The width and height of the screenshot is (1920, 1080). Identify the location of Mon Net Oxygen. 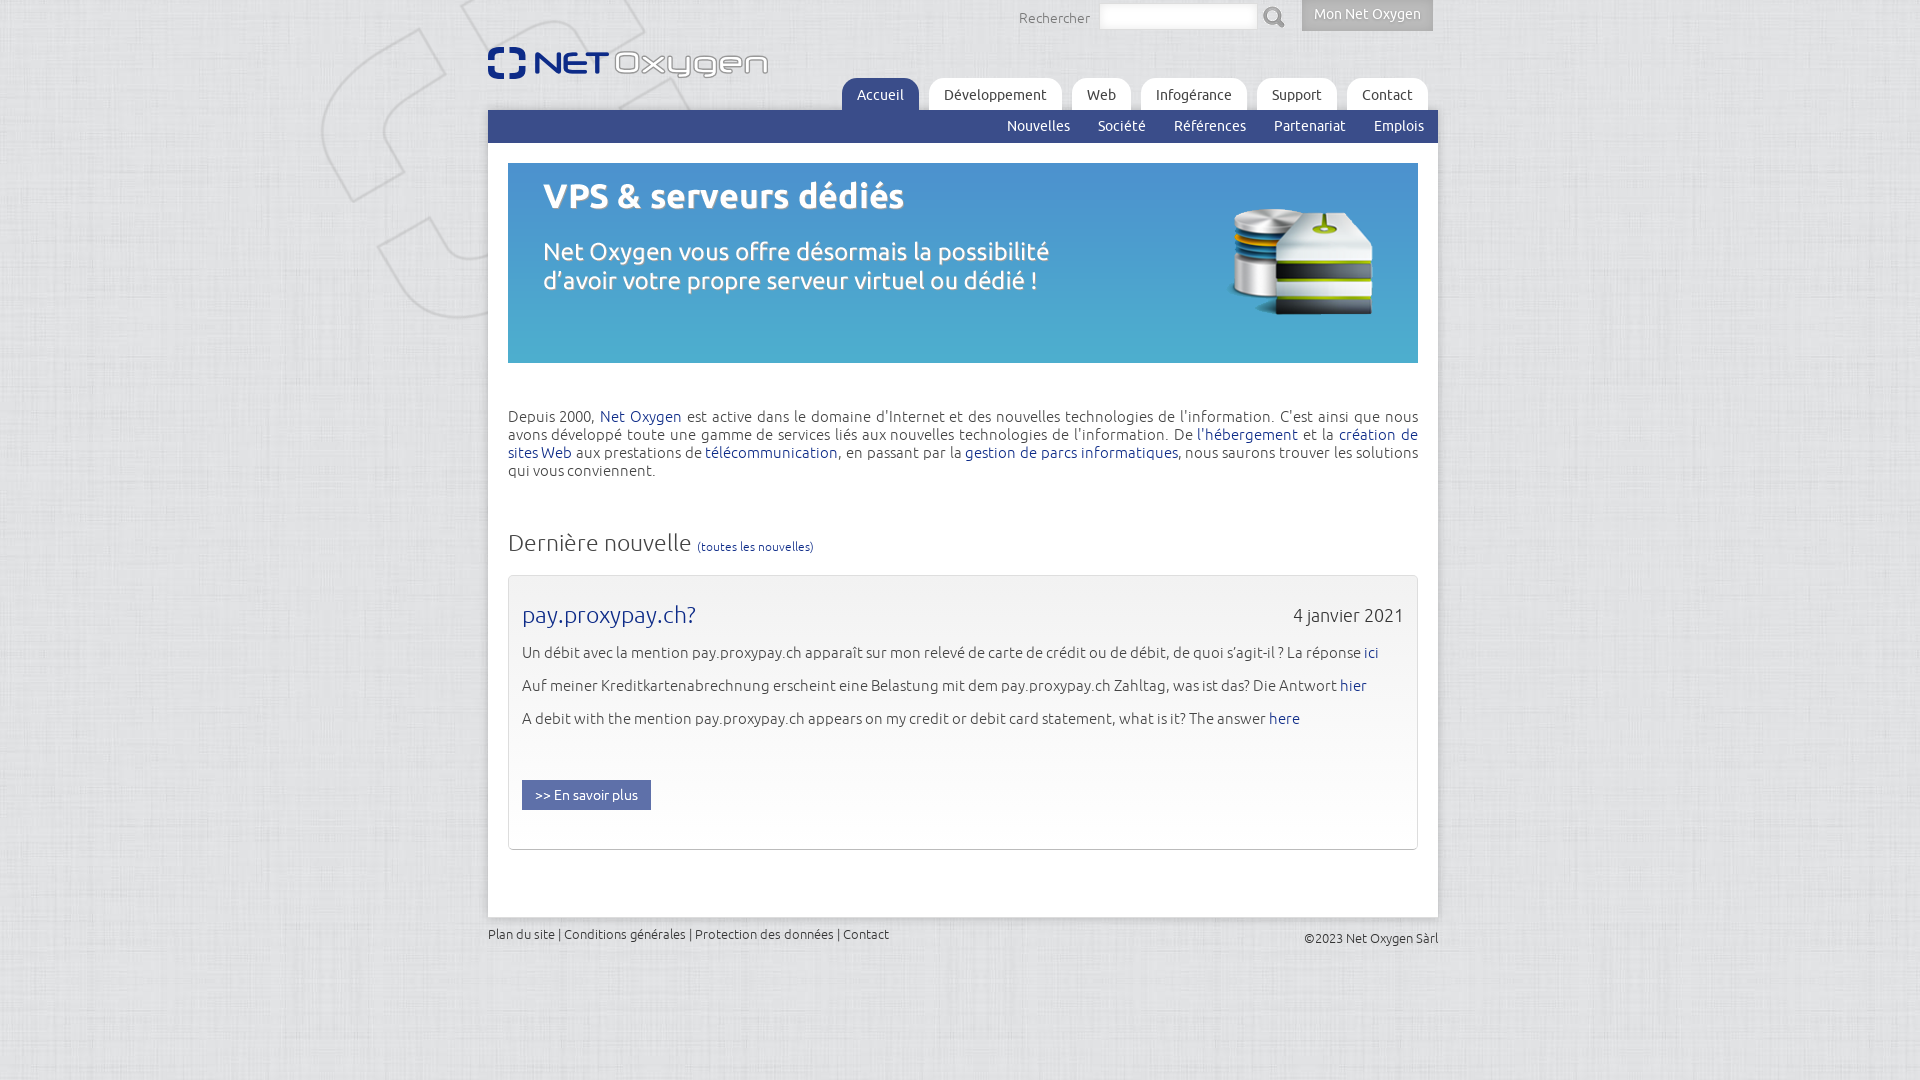
(1368, 16).